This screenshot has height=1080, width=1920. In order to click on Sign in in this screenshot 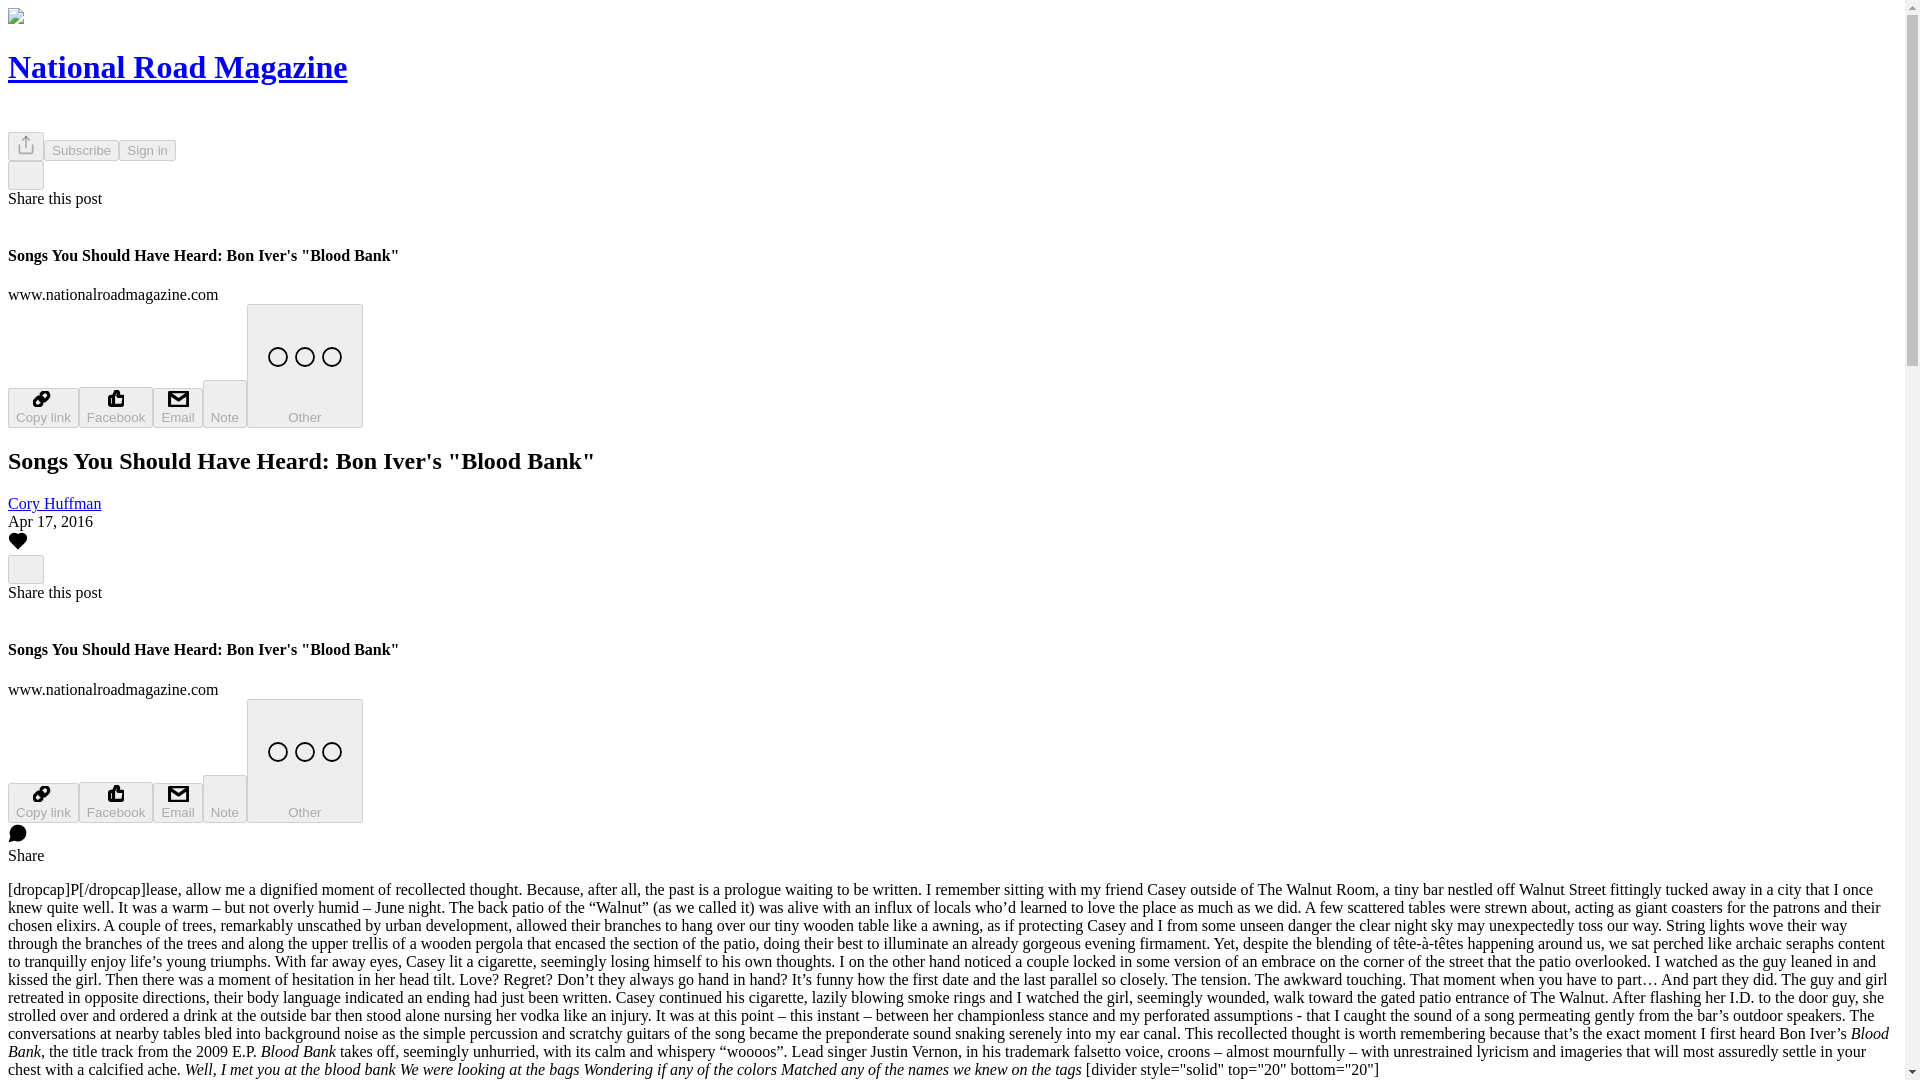, I will do `click(148, 150)`.